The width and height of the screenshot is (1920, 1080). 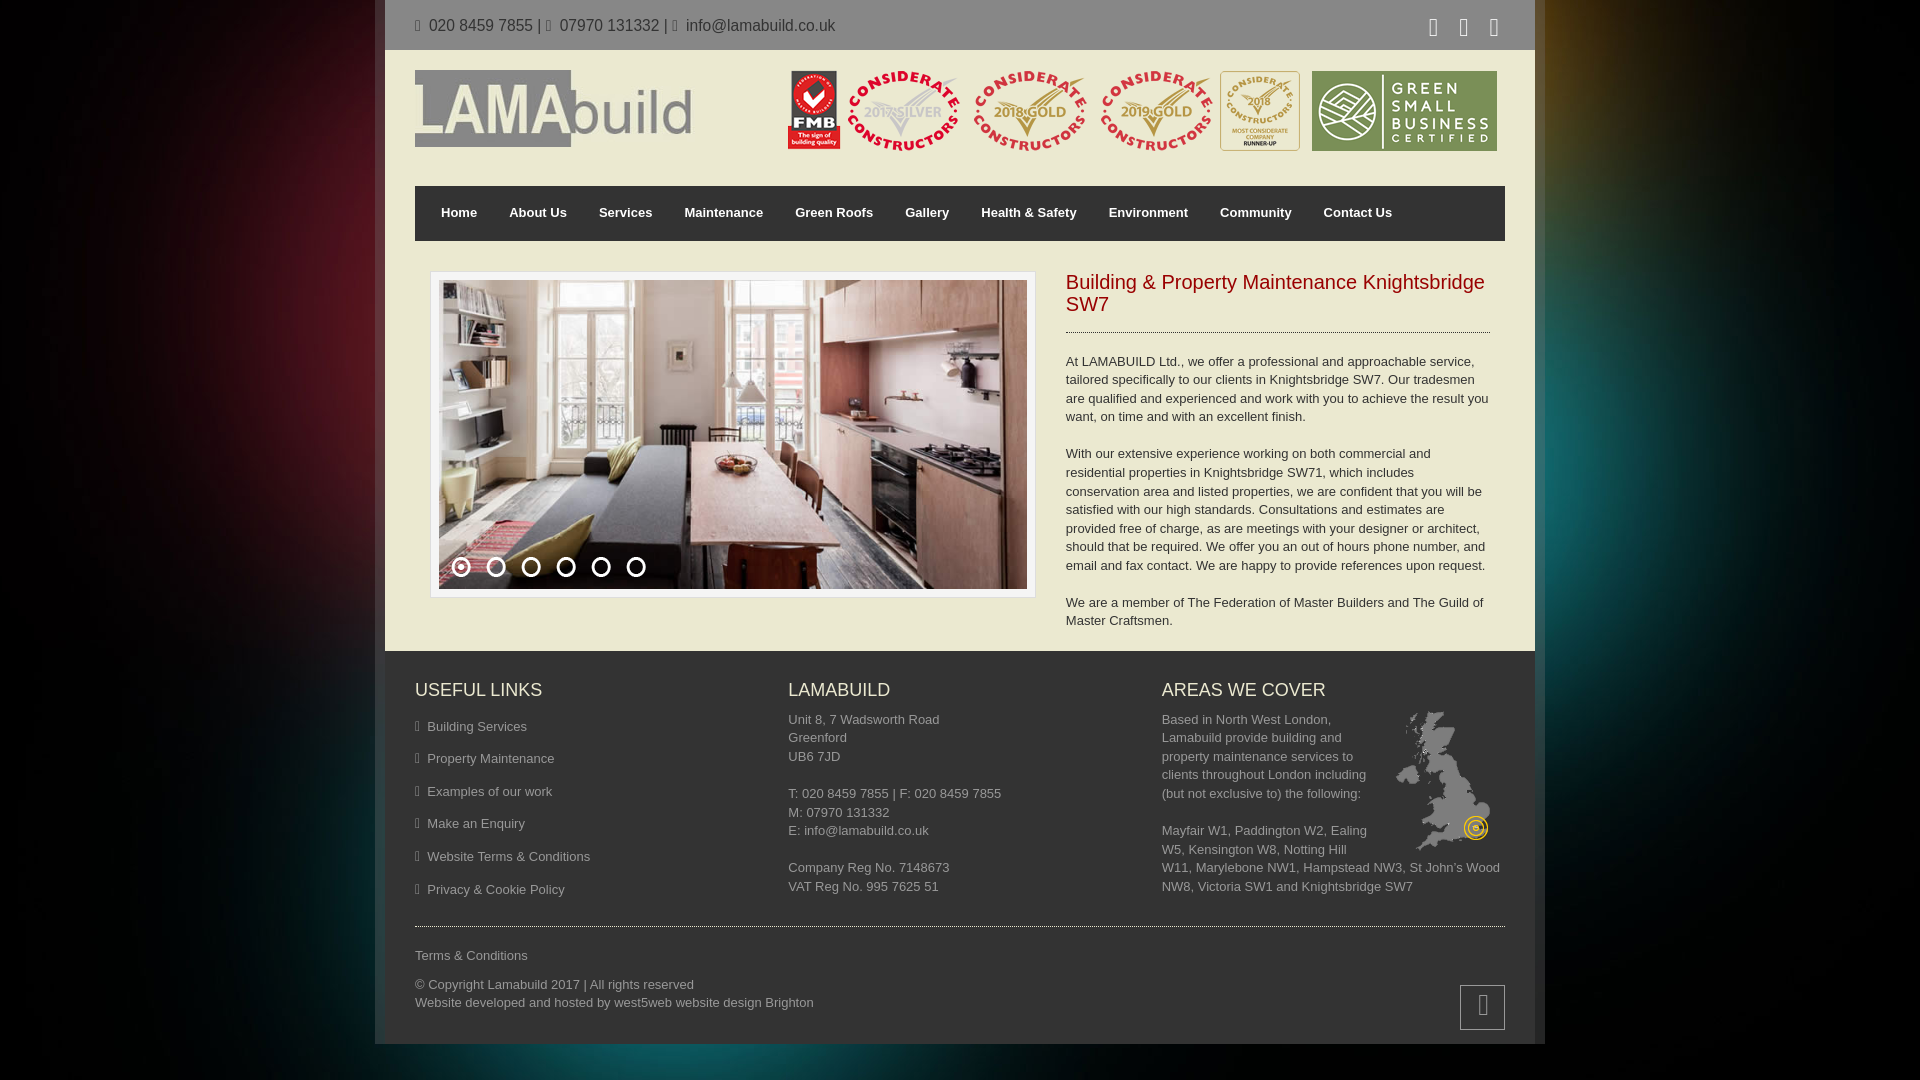 I want to click on Kensington W8, so click(x=1232, y=850).